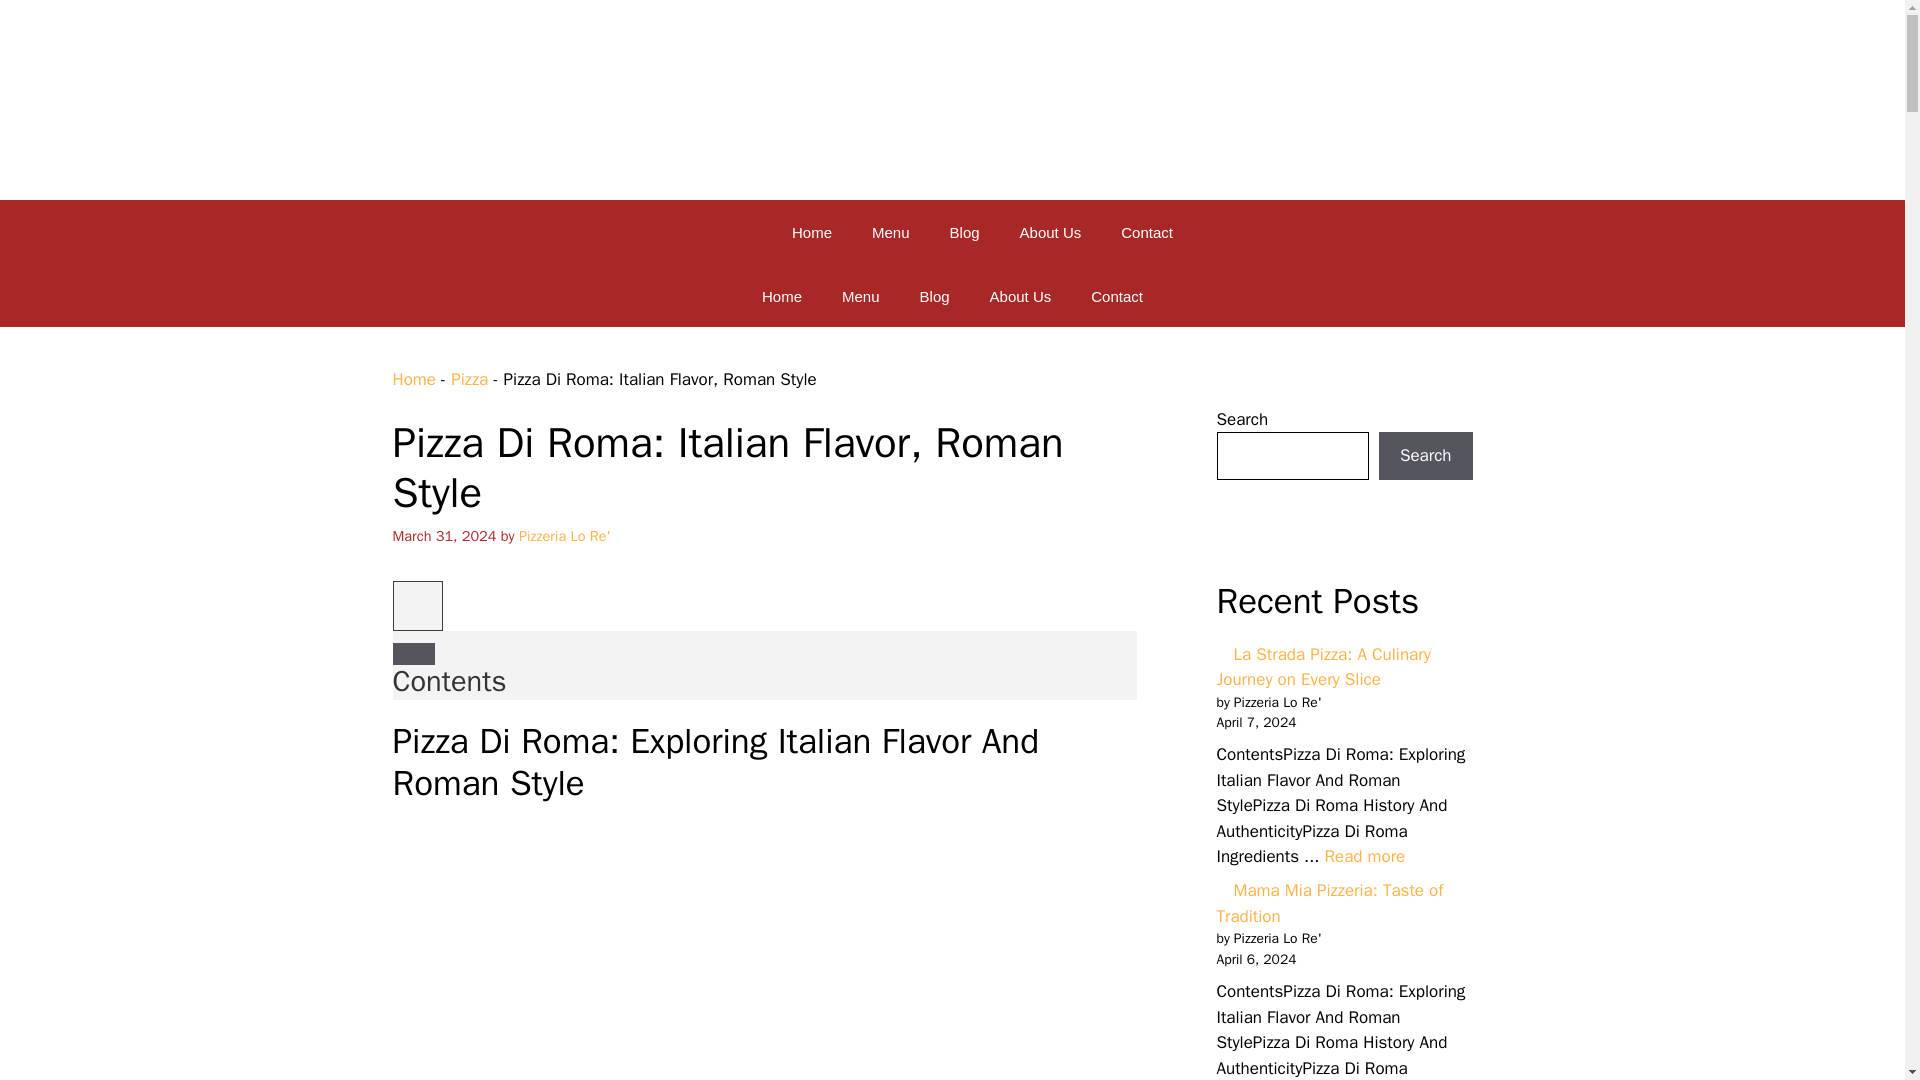 This screenshot has height=1080, width=1920. I want to click on About Us, so click(1051, 233).